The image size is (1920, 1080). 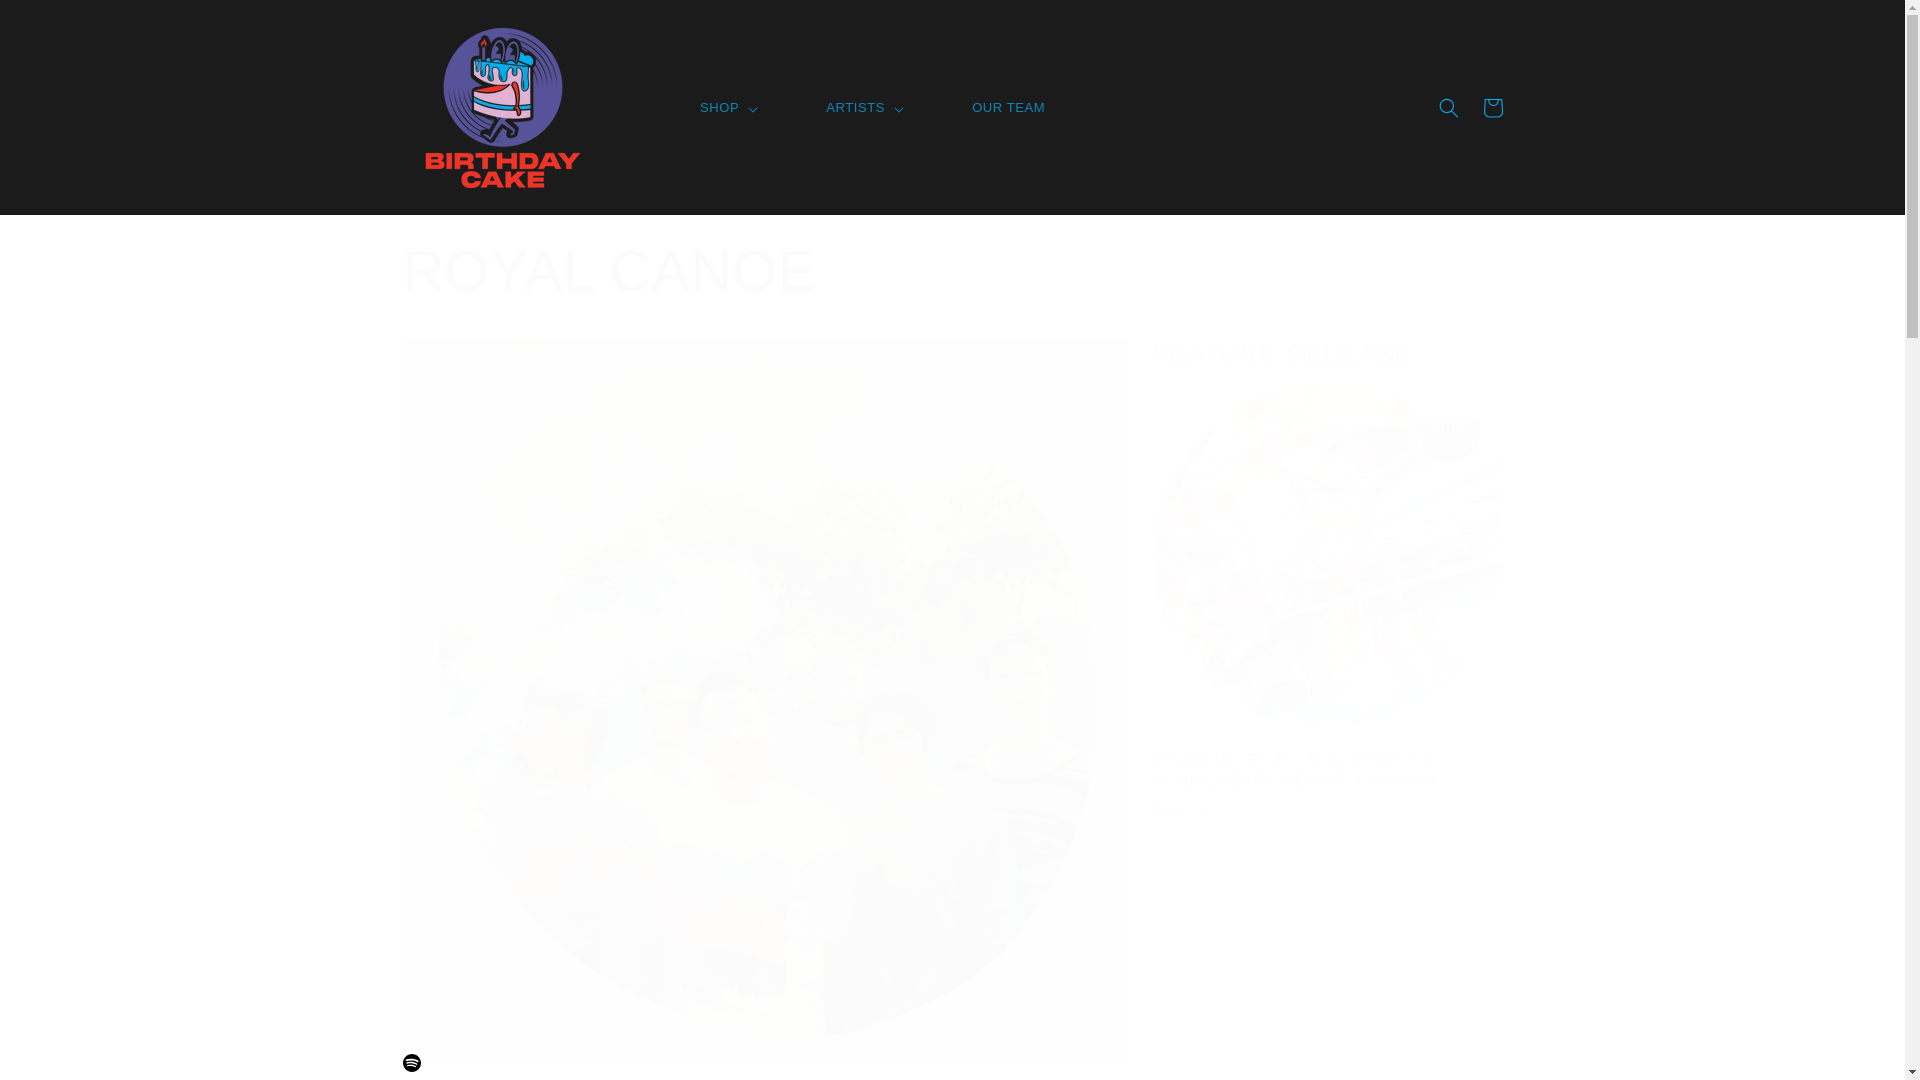 I want to click on OUR TEAM, so click(x=1008, y=108).